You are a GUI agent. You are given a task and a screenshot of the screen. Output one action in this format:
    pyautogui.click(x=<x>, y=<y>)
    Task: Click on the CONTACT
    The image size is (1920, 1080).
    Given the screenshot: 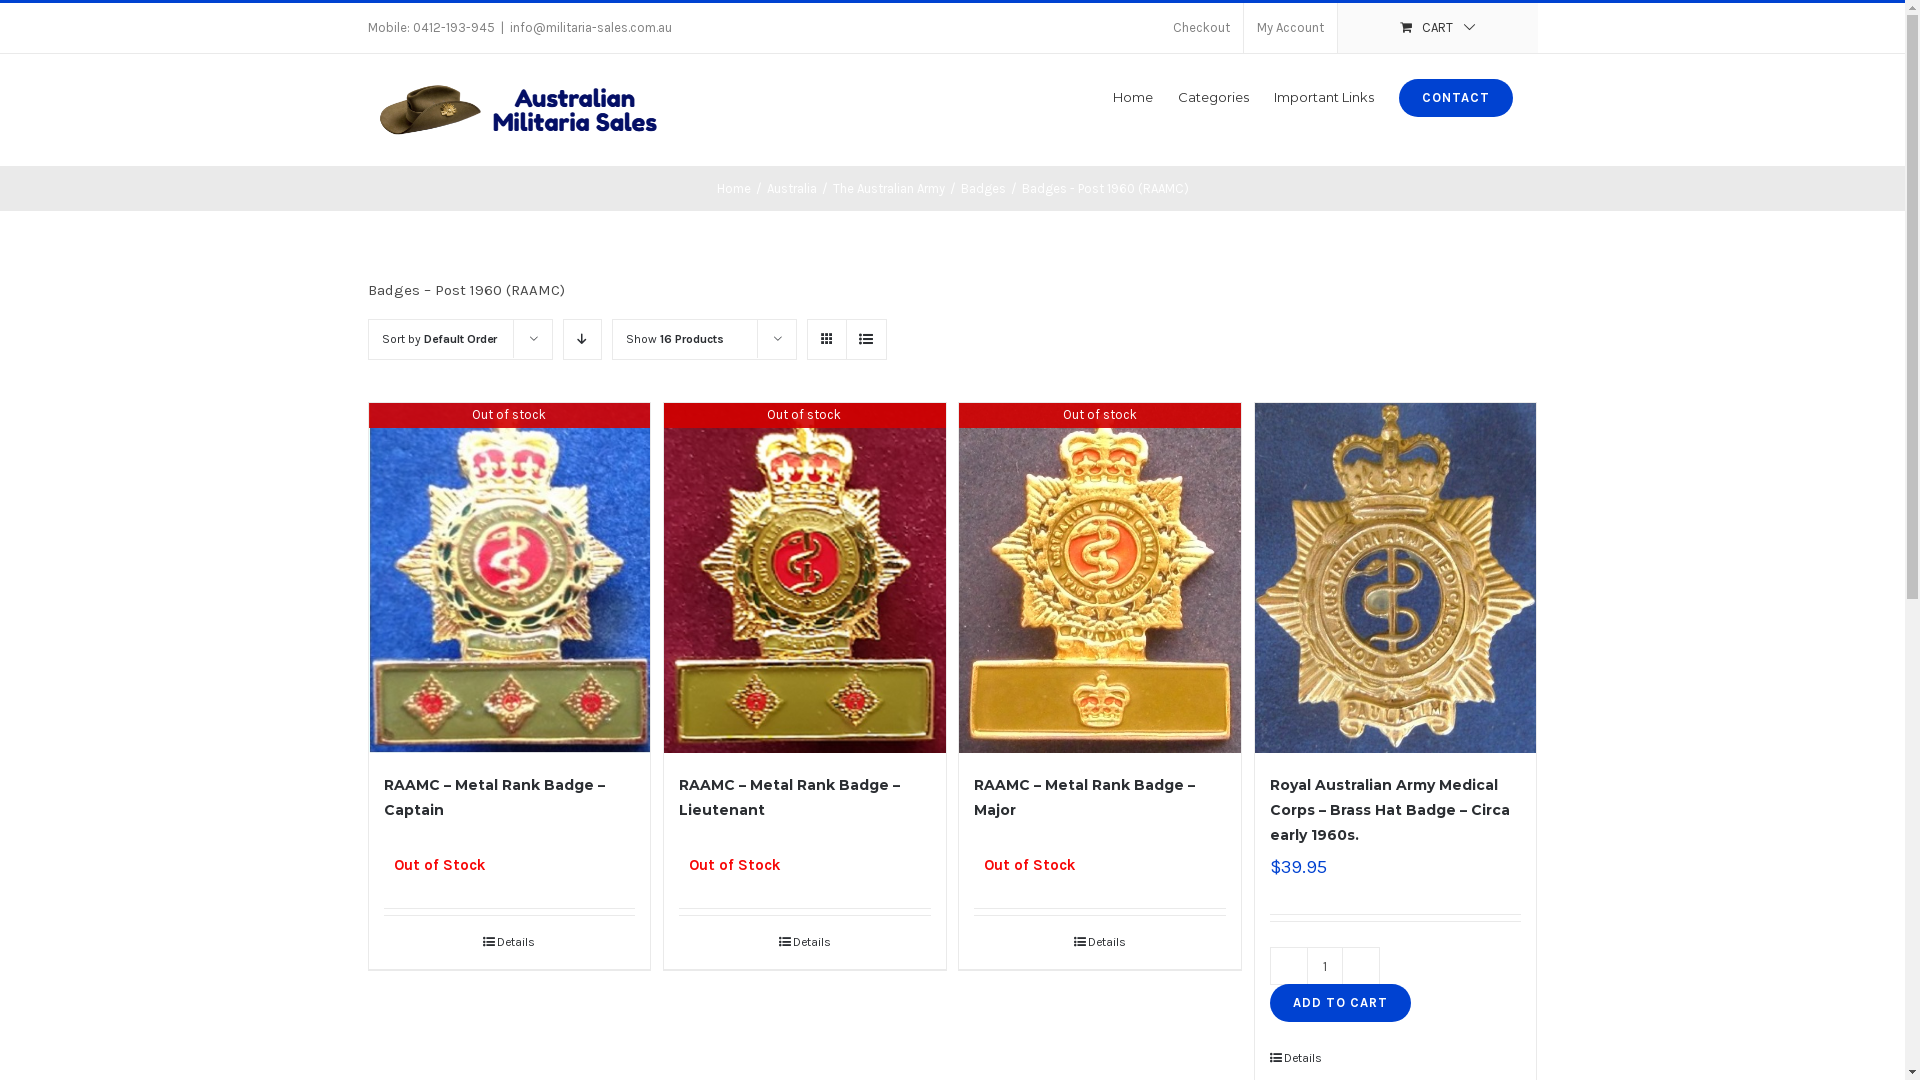 What is the action you would take?
    pyautogui.click(x=1455, y=96)
    